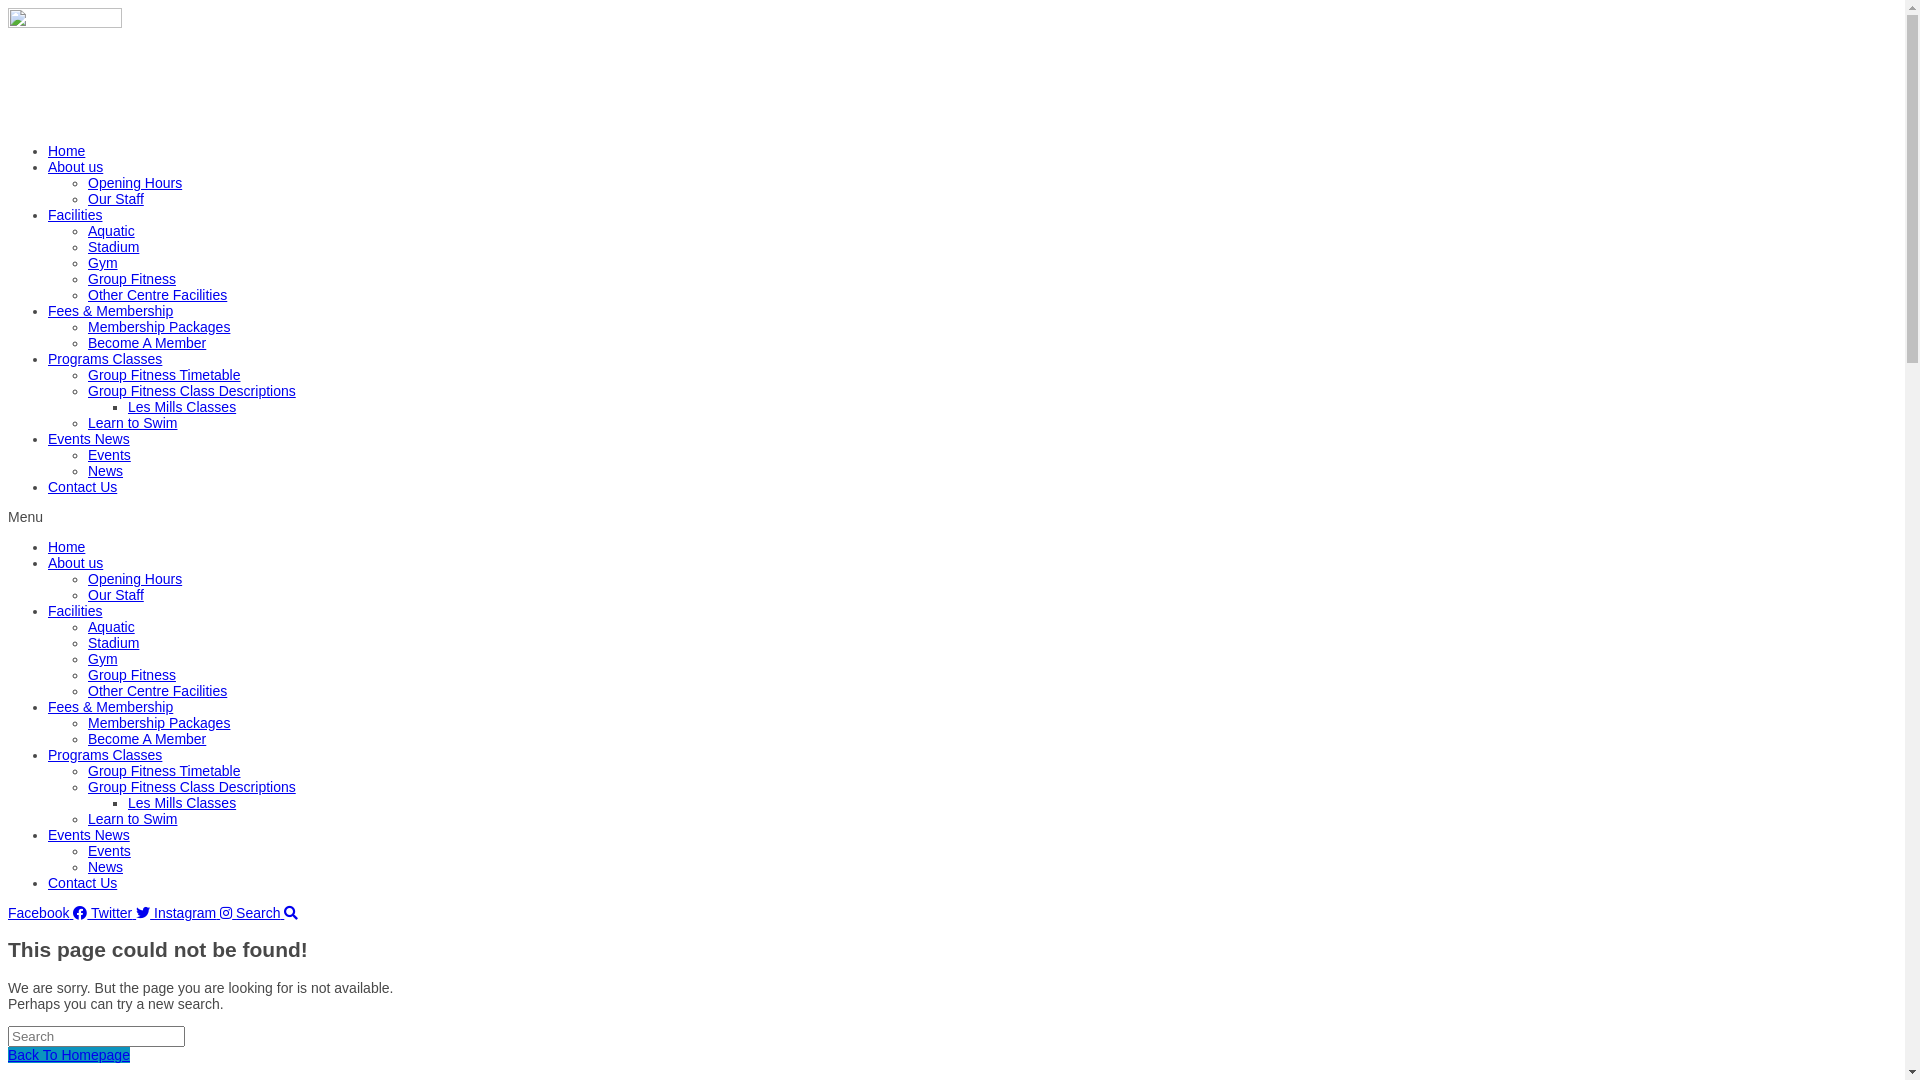  Describe the element at coordinates (159, 327) in the screenshot. I see `Membership Packages` at that location.